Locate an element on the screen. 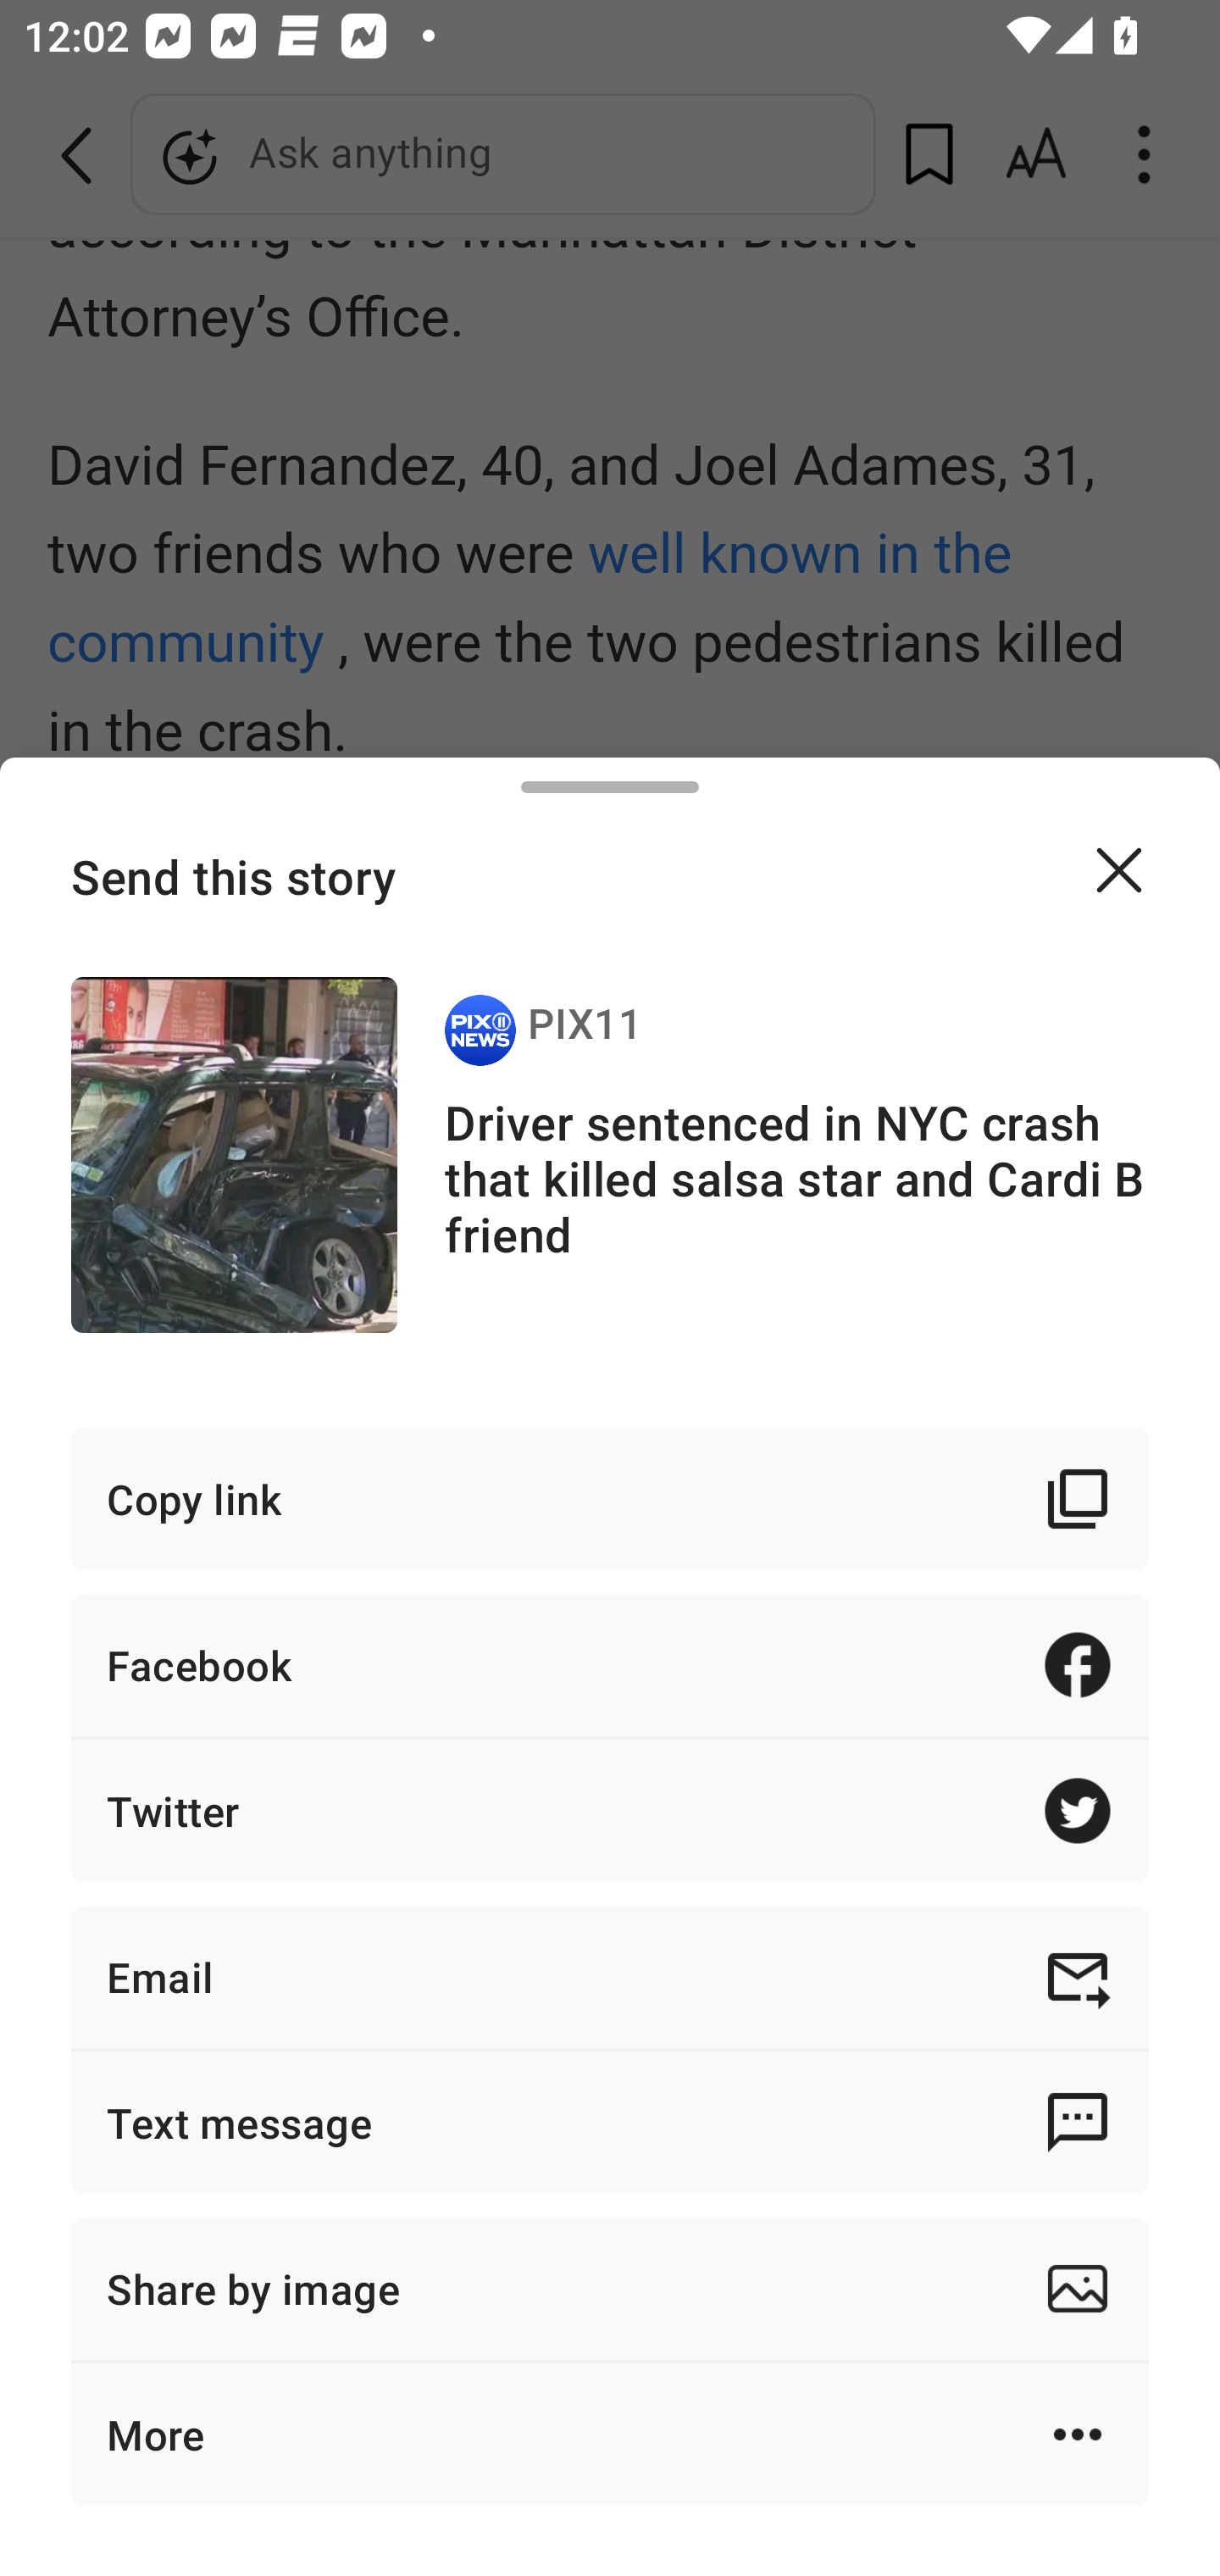 The height and width of the screenshot is (2576, 1220). Share by image is located at coordinates (610, 2288).